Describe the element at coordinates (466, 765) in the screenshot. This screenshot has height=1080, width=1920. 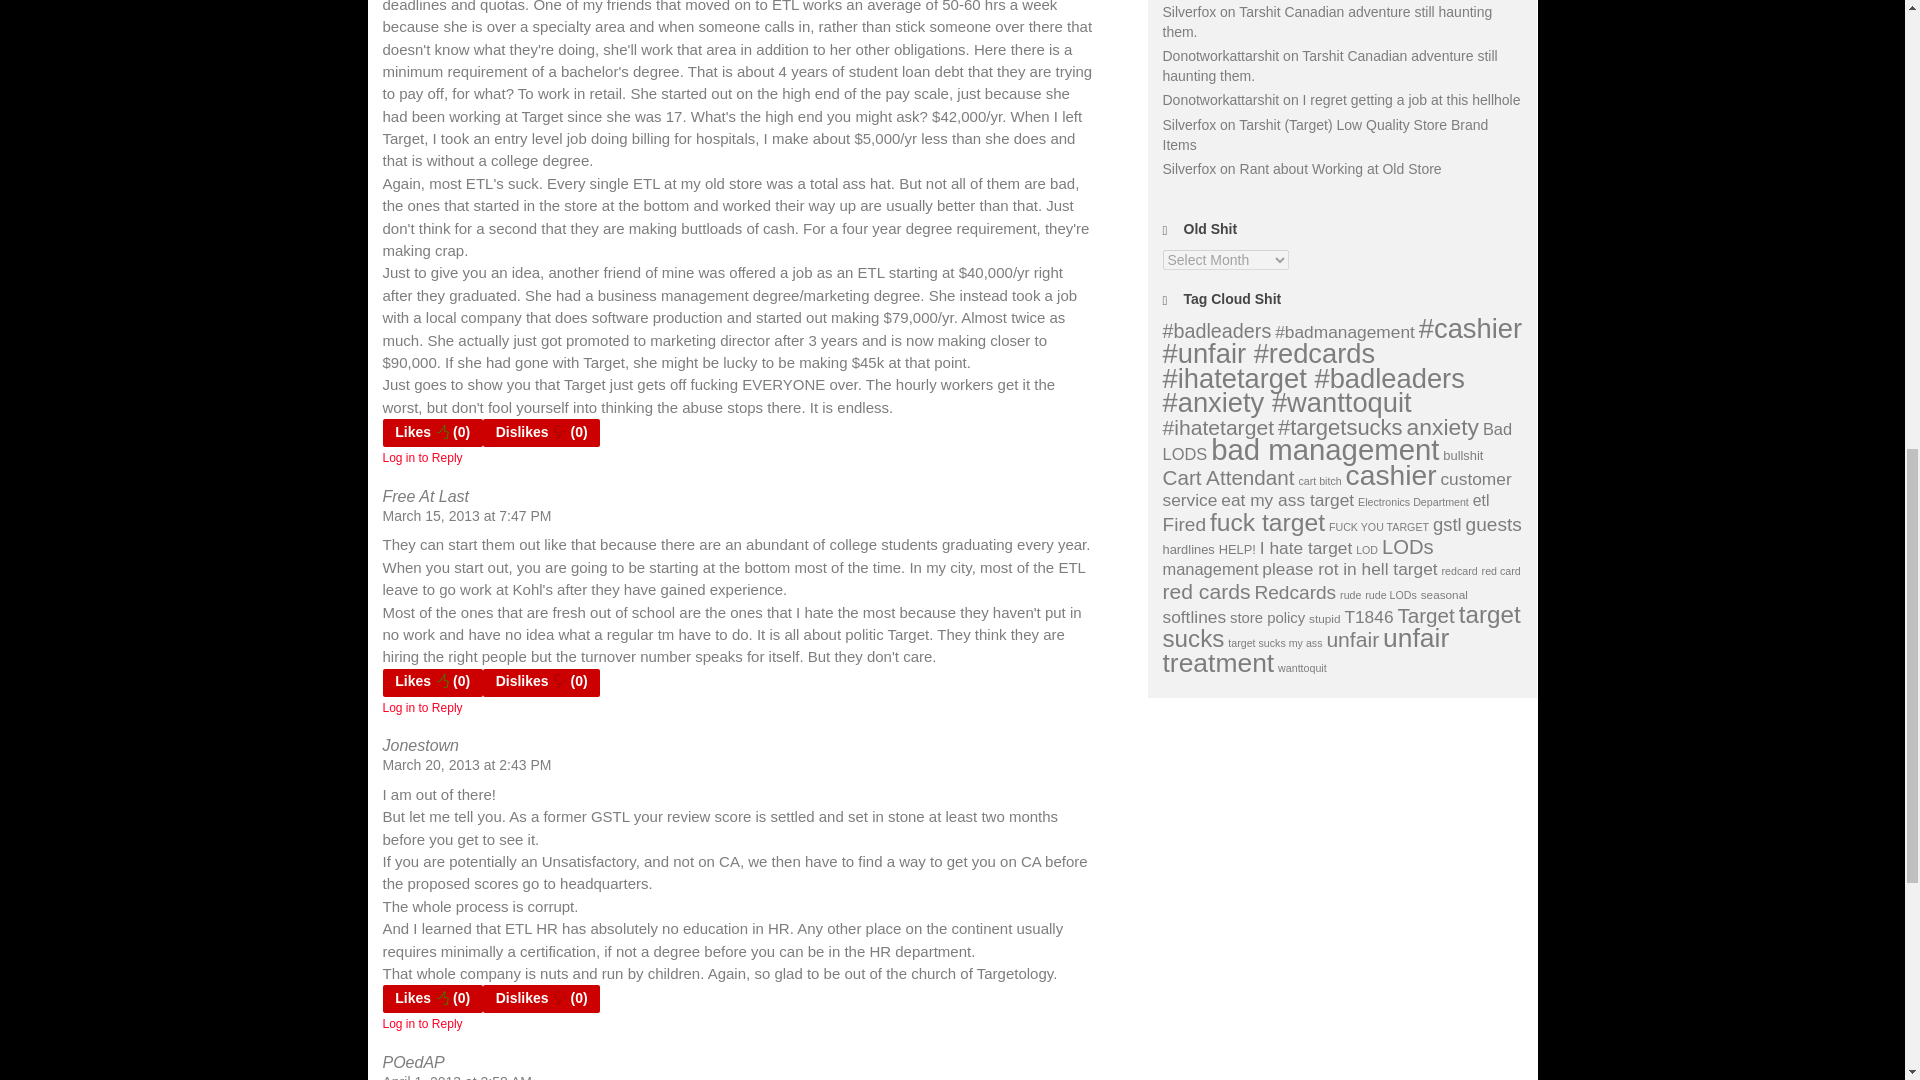
I see `March 20, 2013 at 2:43 PM` at that location.